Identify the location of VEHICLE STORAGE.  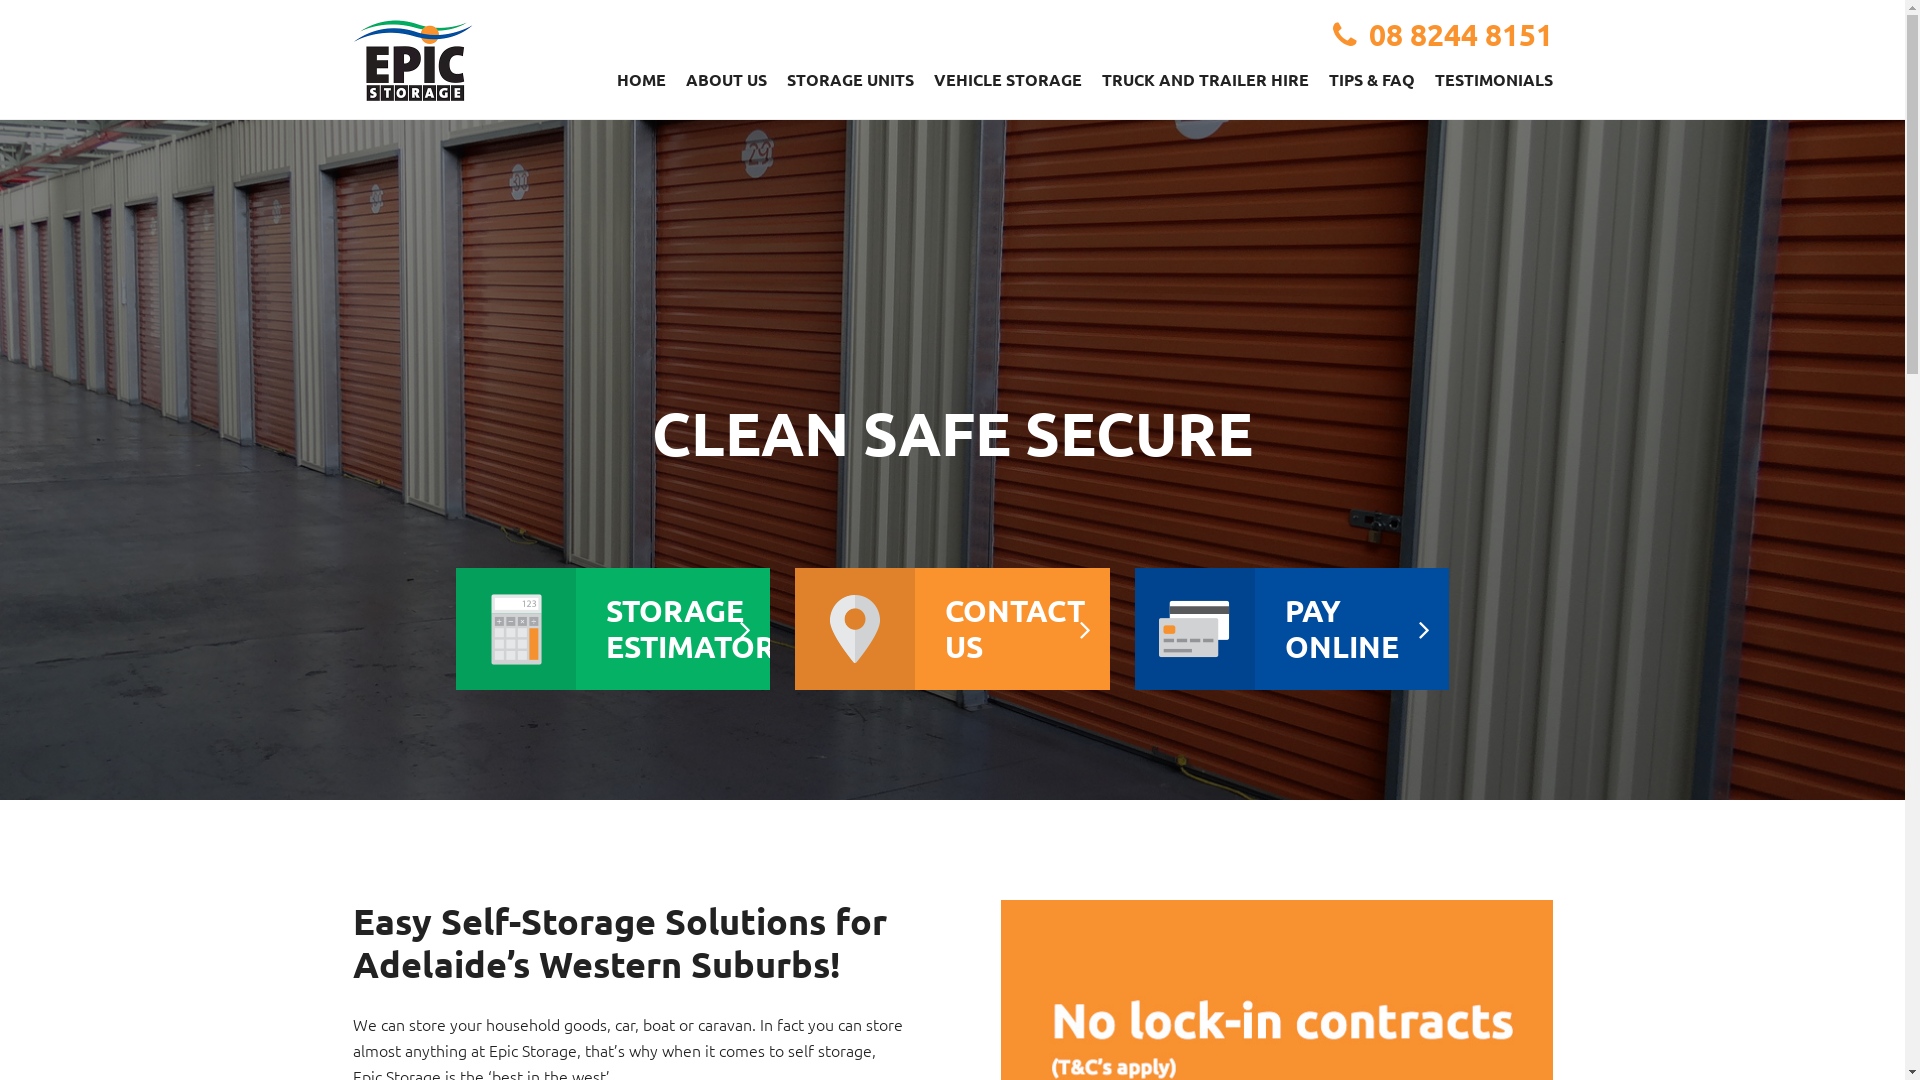
(1008, 80).